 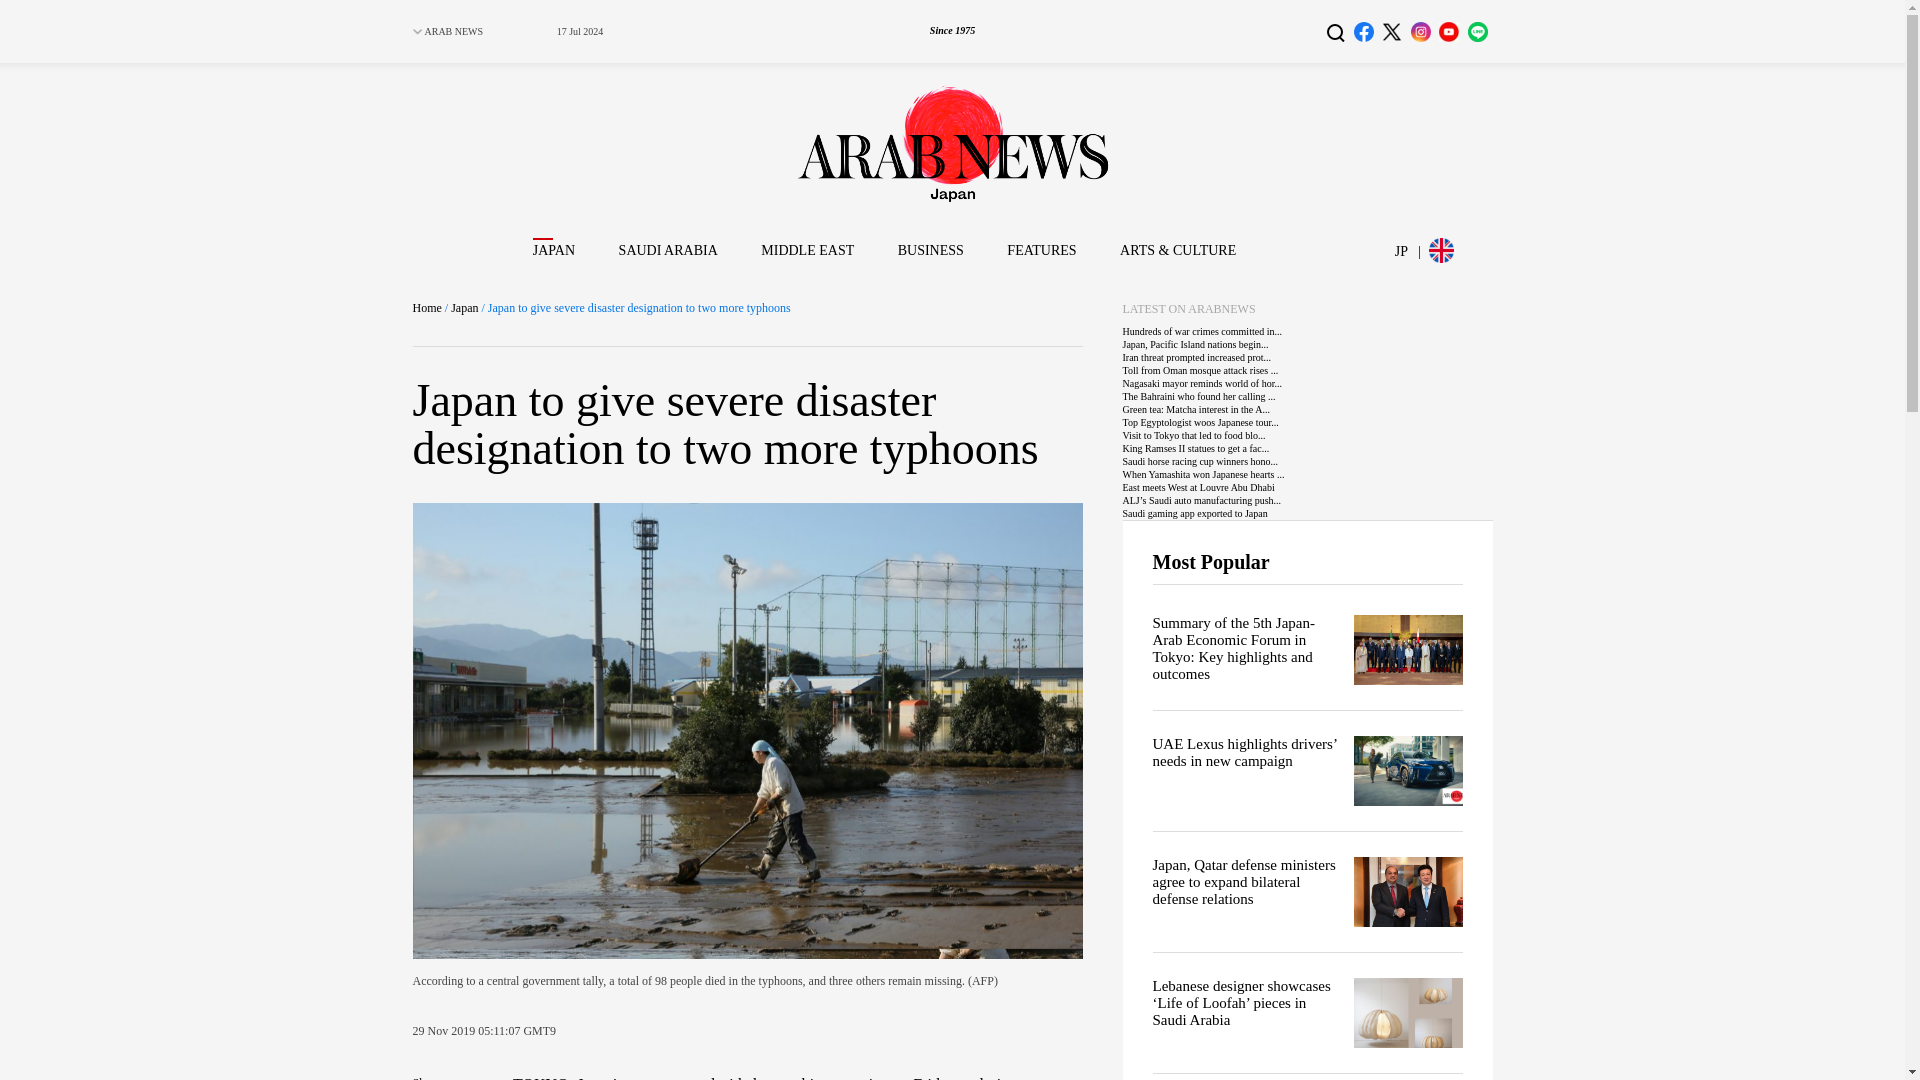 What do you see at coordinates (807, 250) in the screenshot?
I see `MIDDLE EAST` at bounding box center [807, 250].